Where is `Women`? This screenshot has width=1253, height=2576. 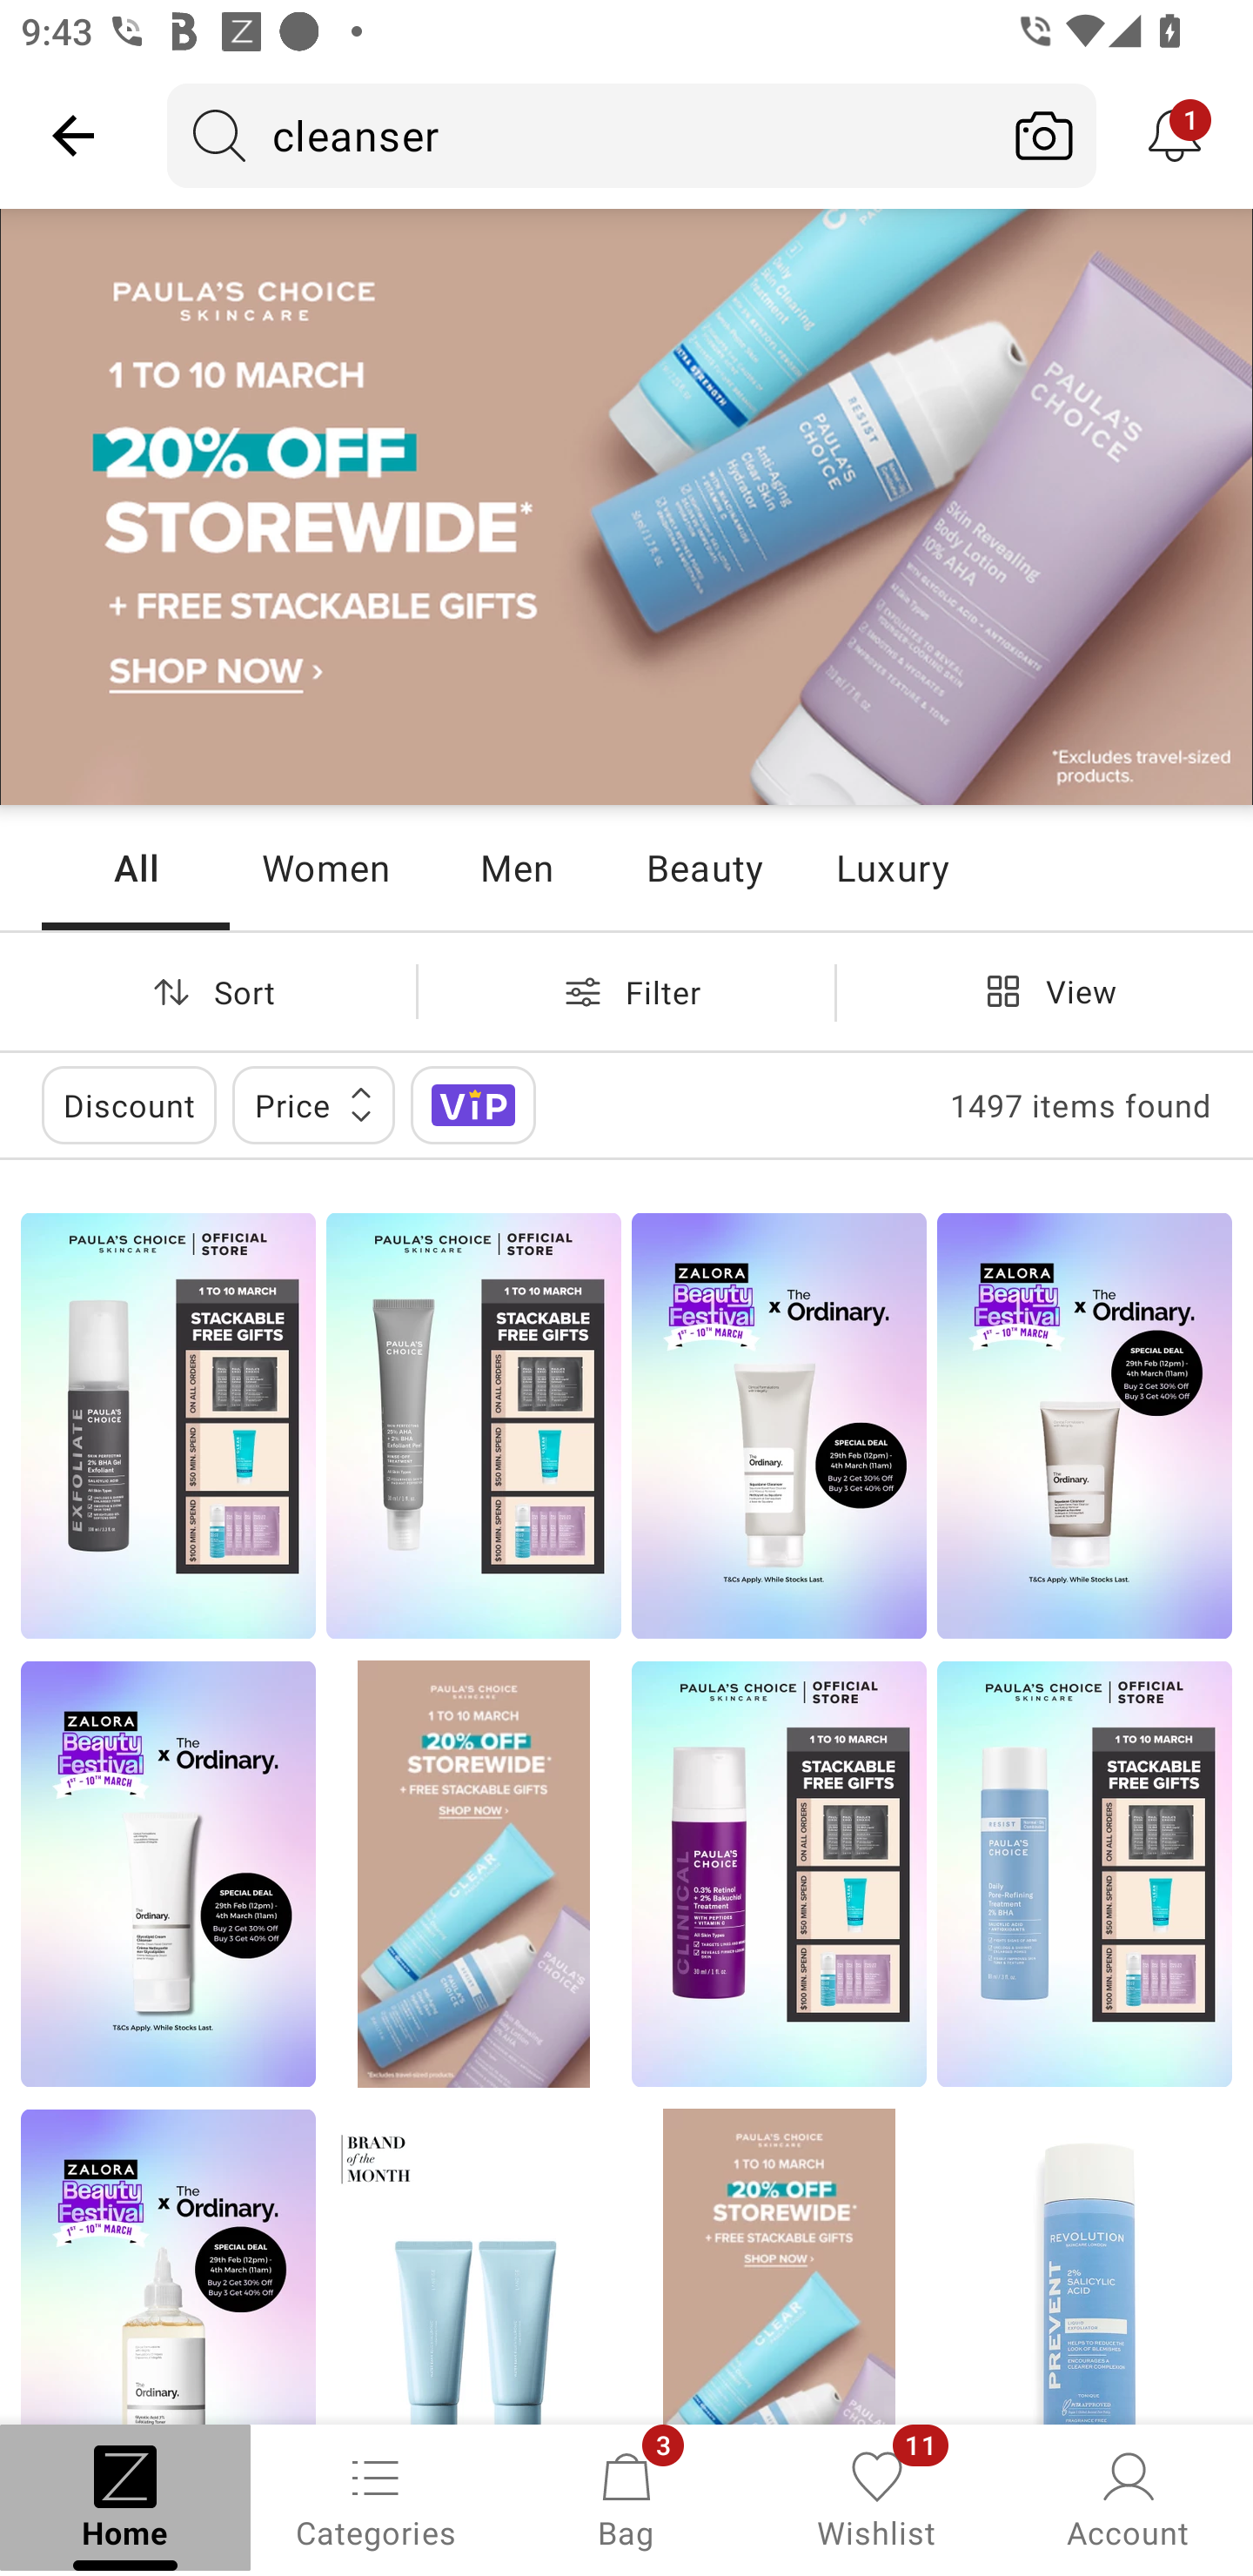 Women is located at coordinates (325, 867).